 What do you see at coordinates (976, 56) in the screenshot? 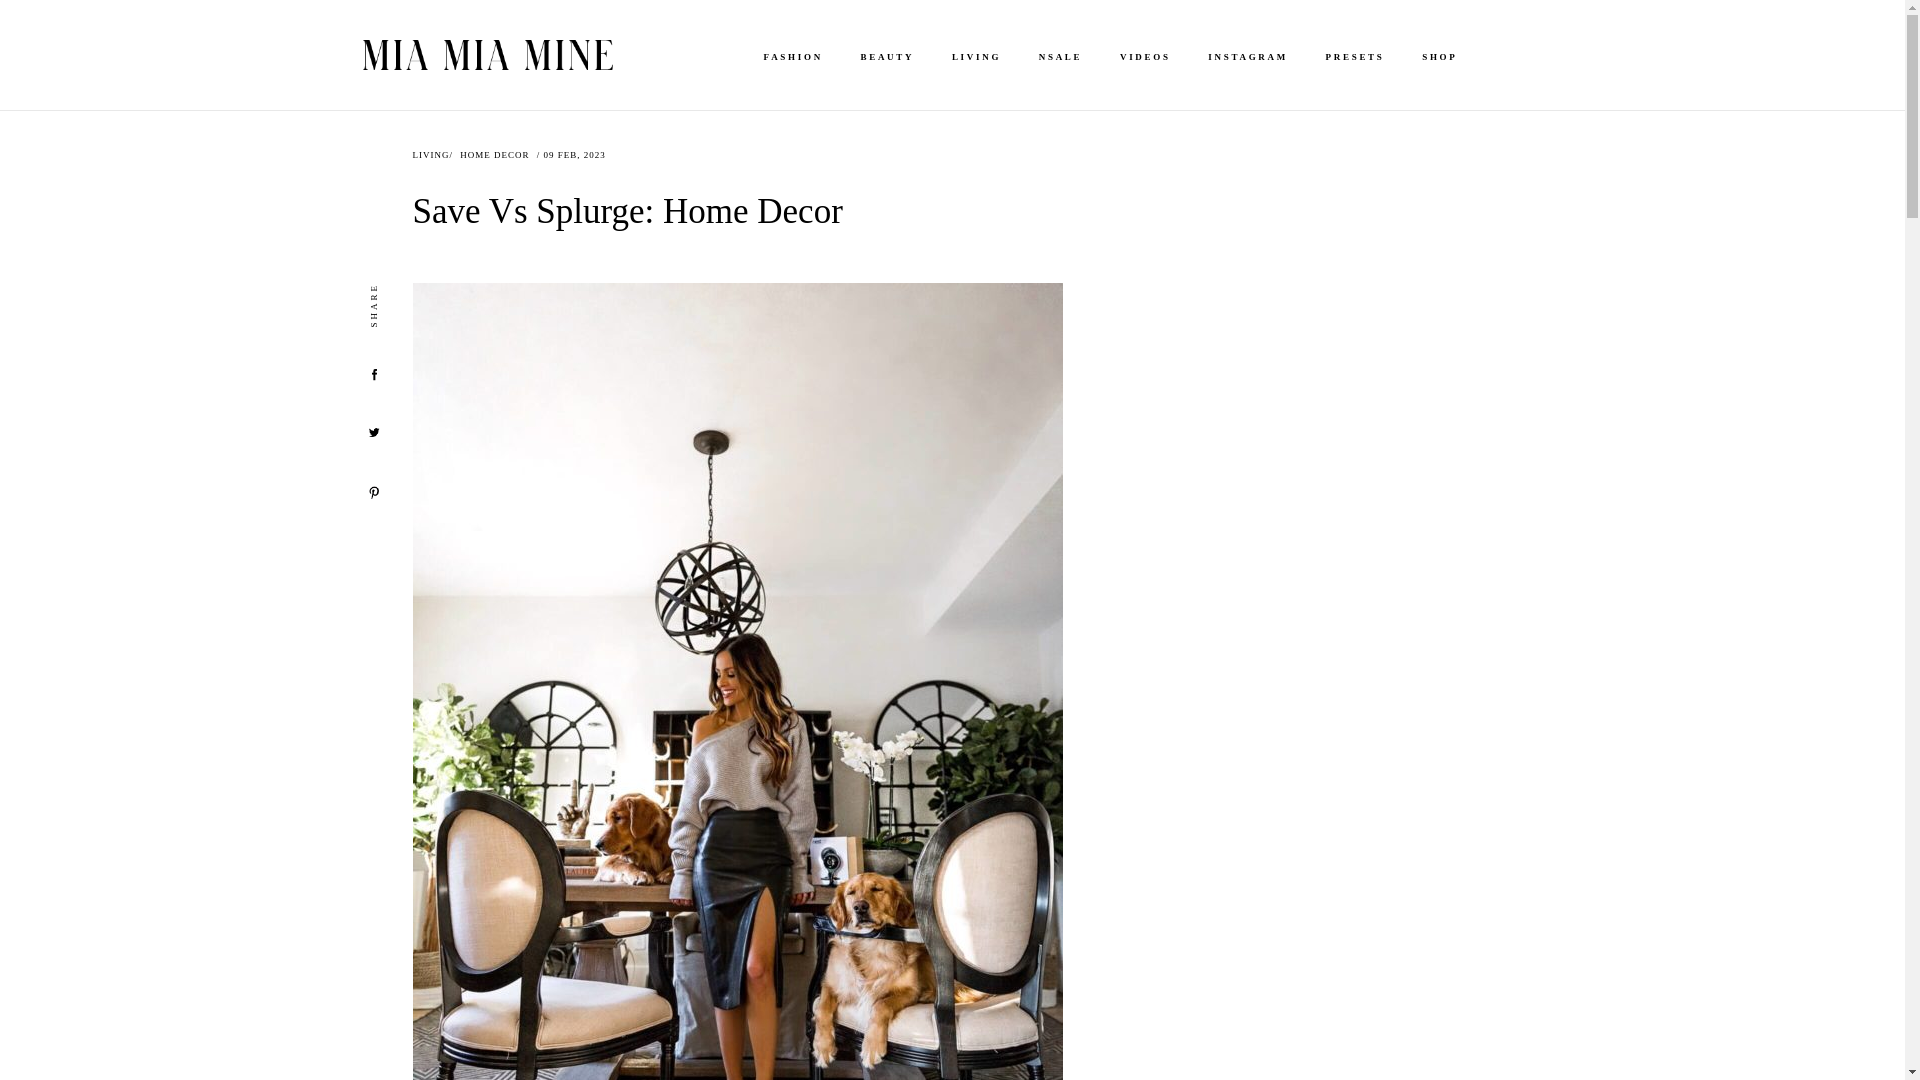
I see `LIVING` at bounding box center [976, 56].